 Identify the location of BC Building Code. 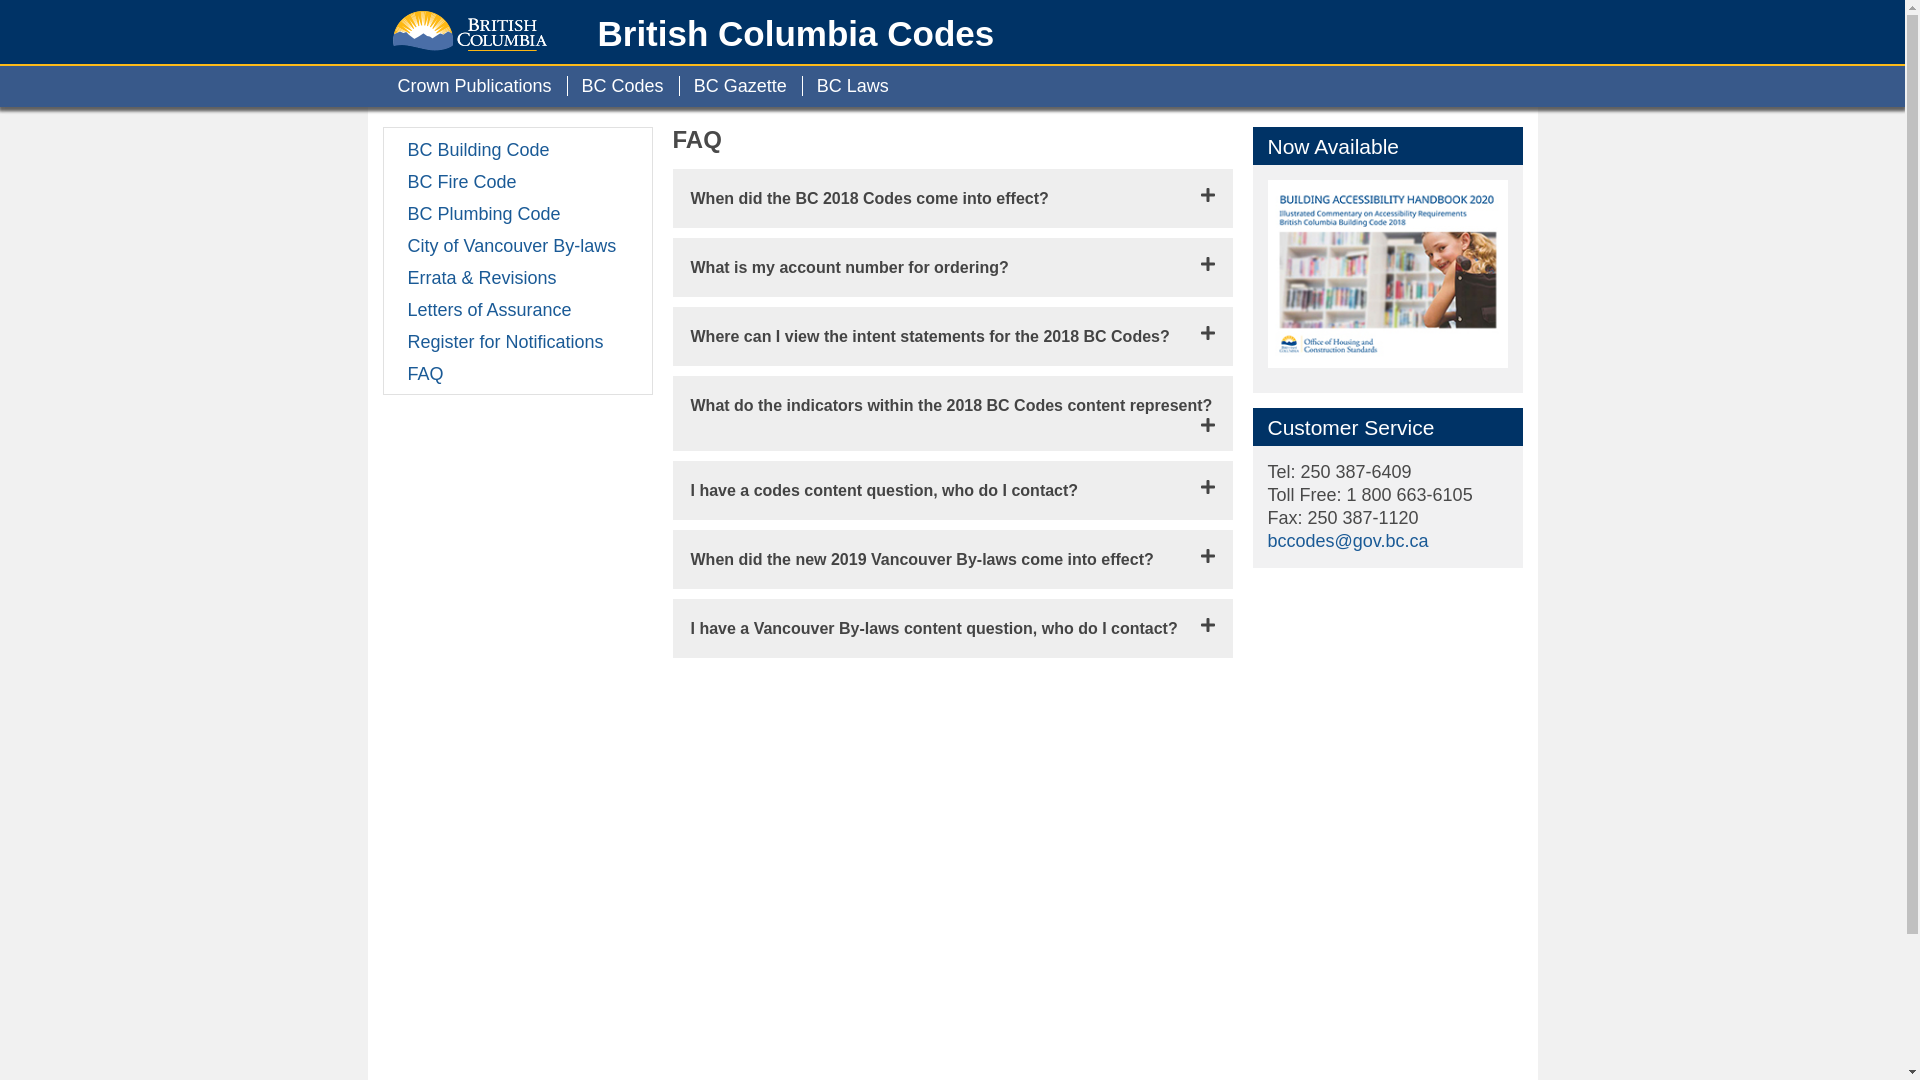
(518, 149).